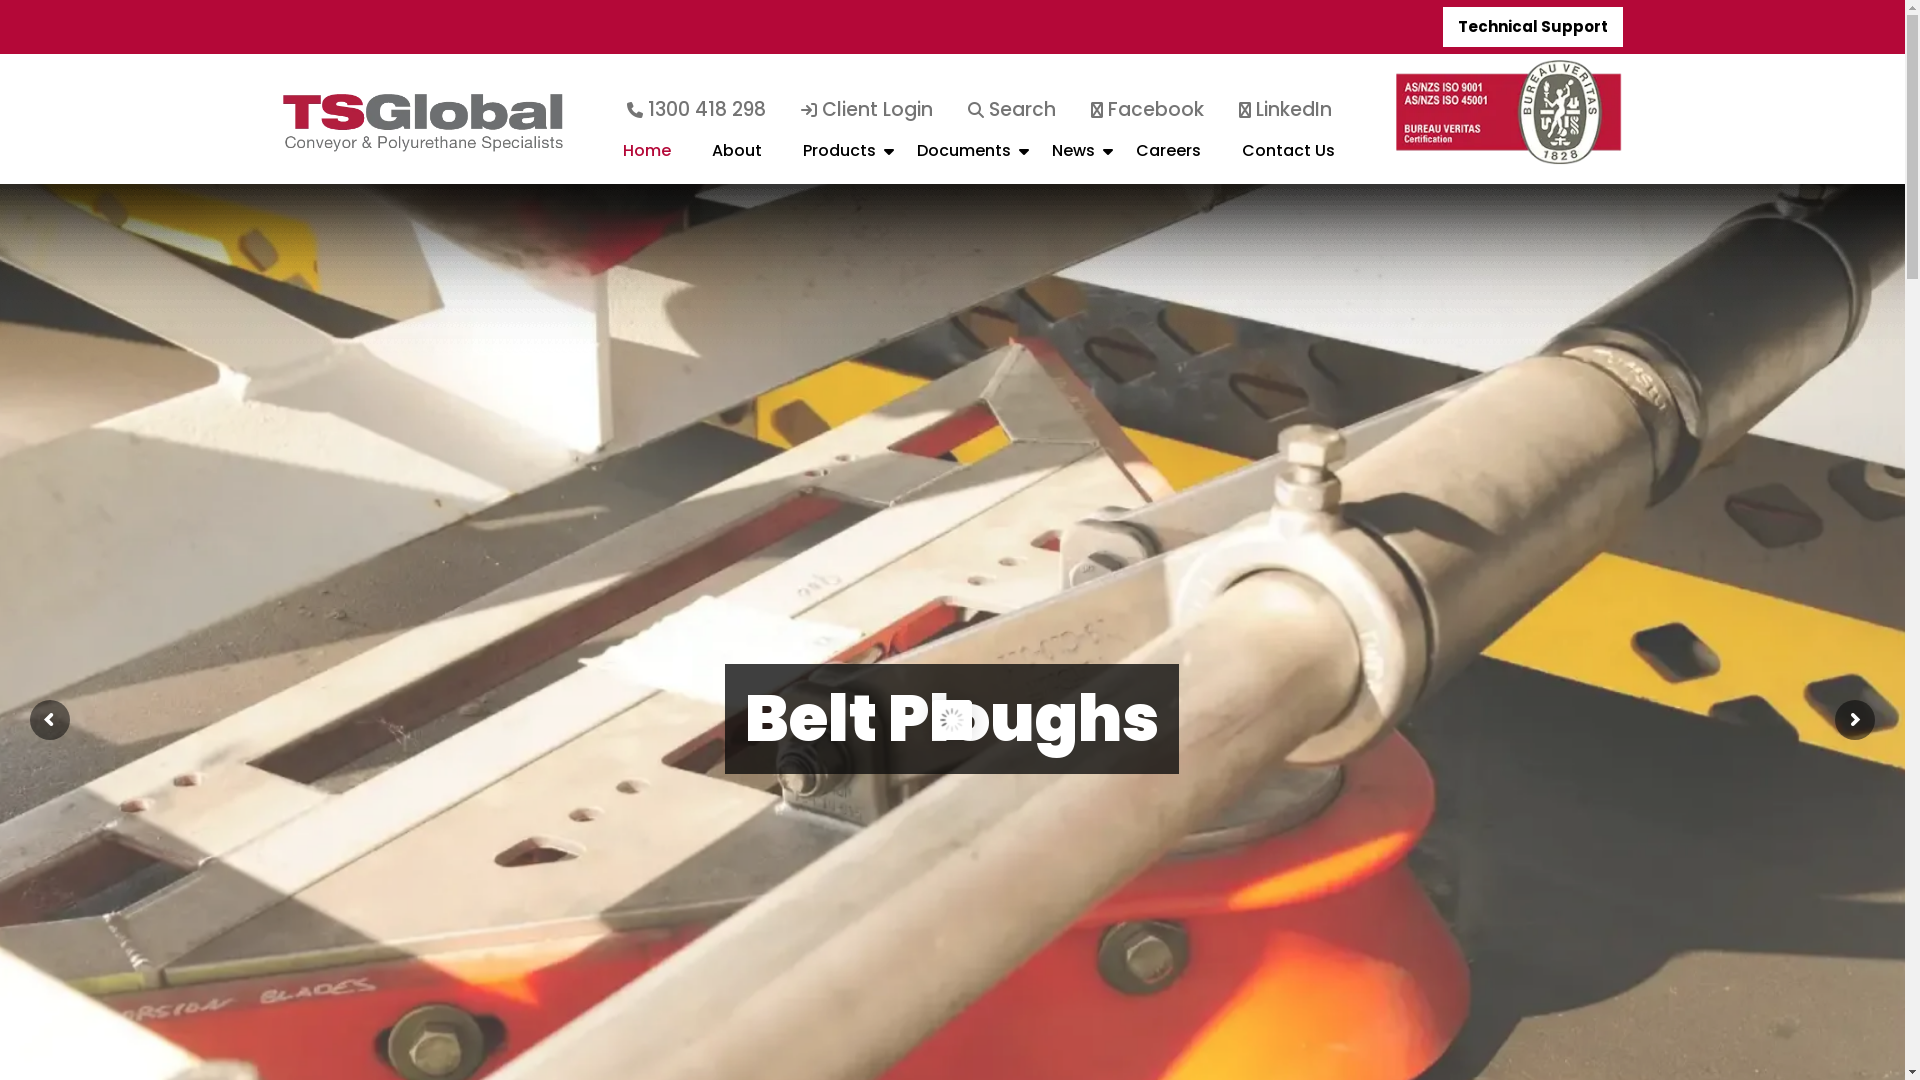  What do you see at coordinates (1012, 110) in the screenshot?
I see `Search` at bounding box center [1012, 110].